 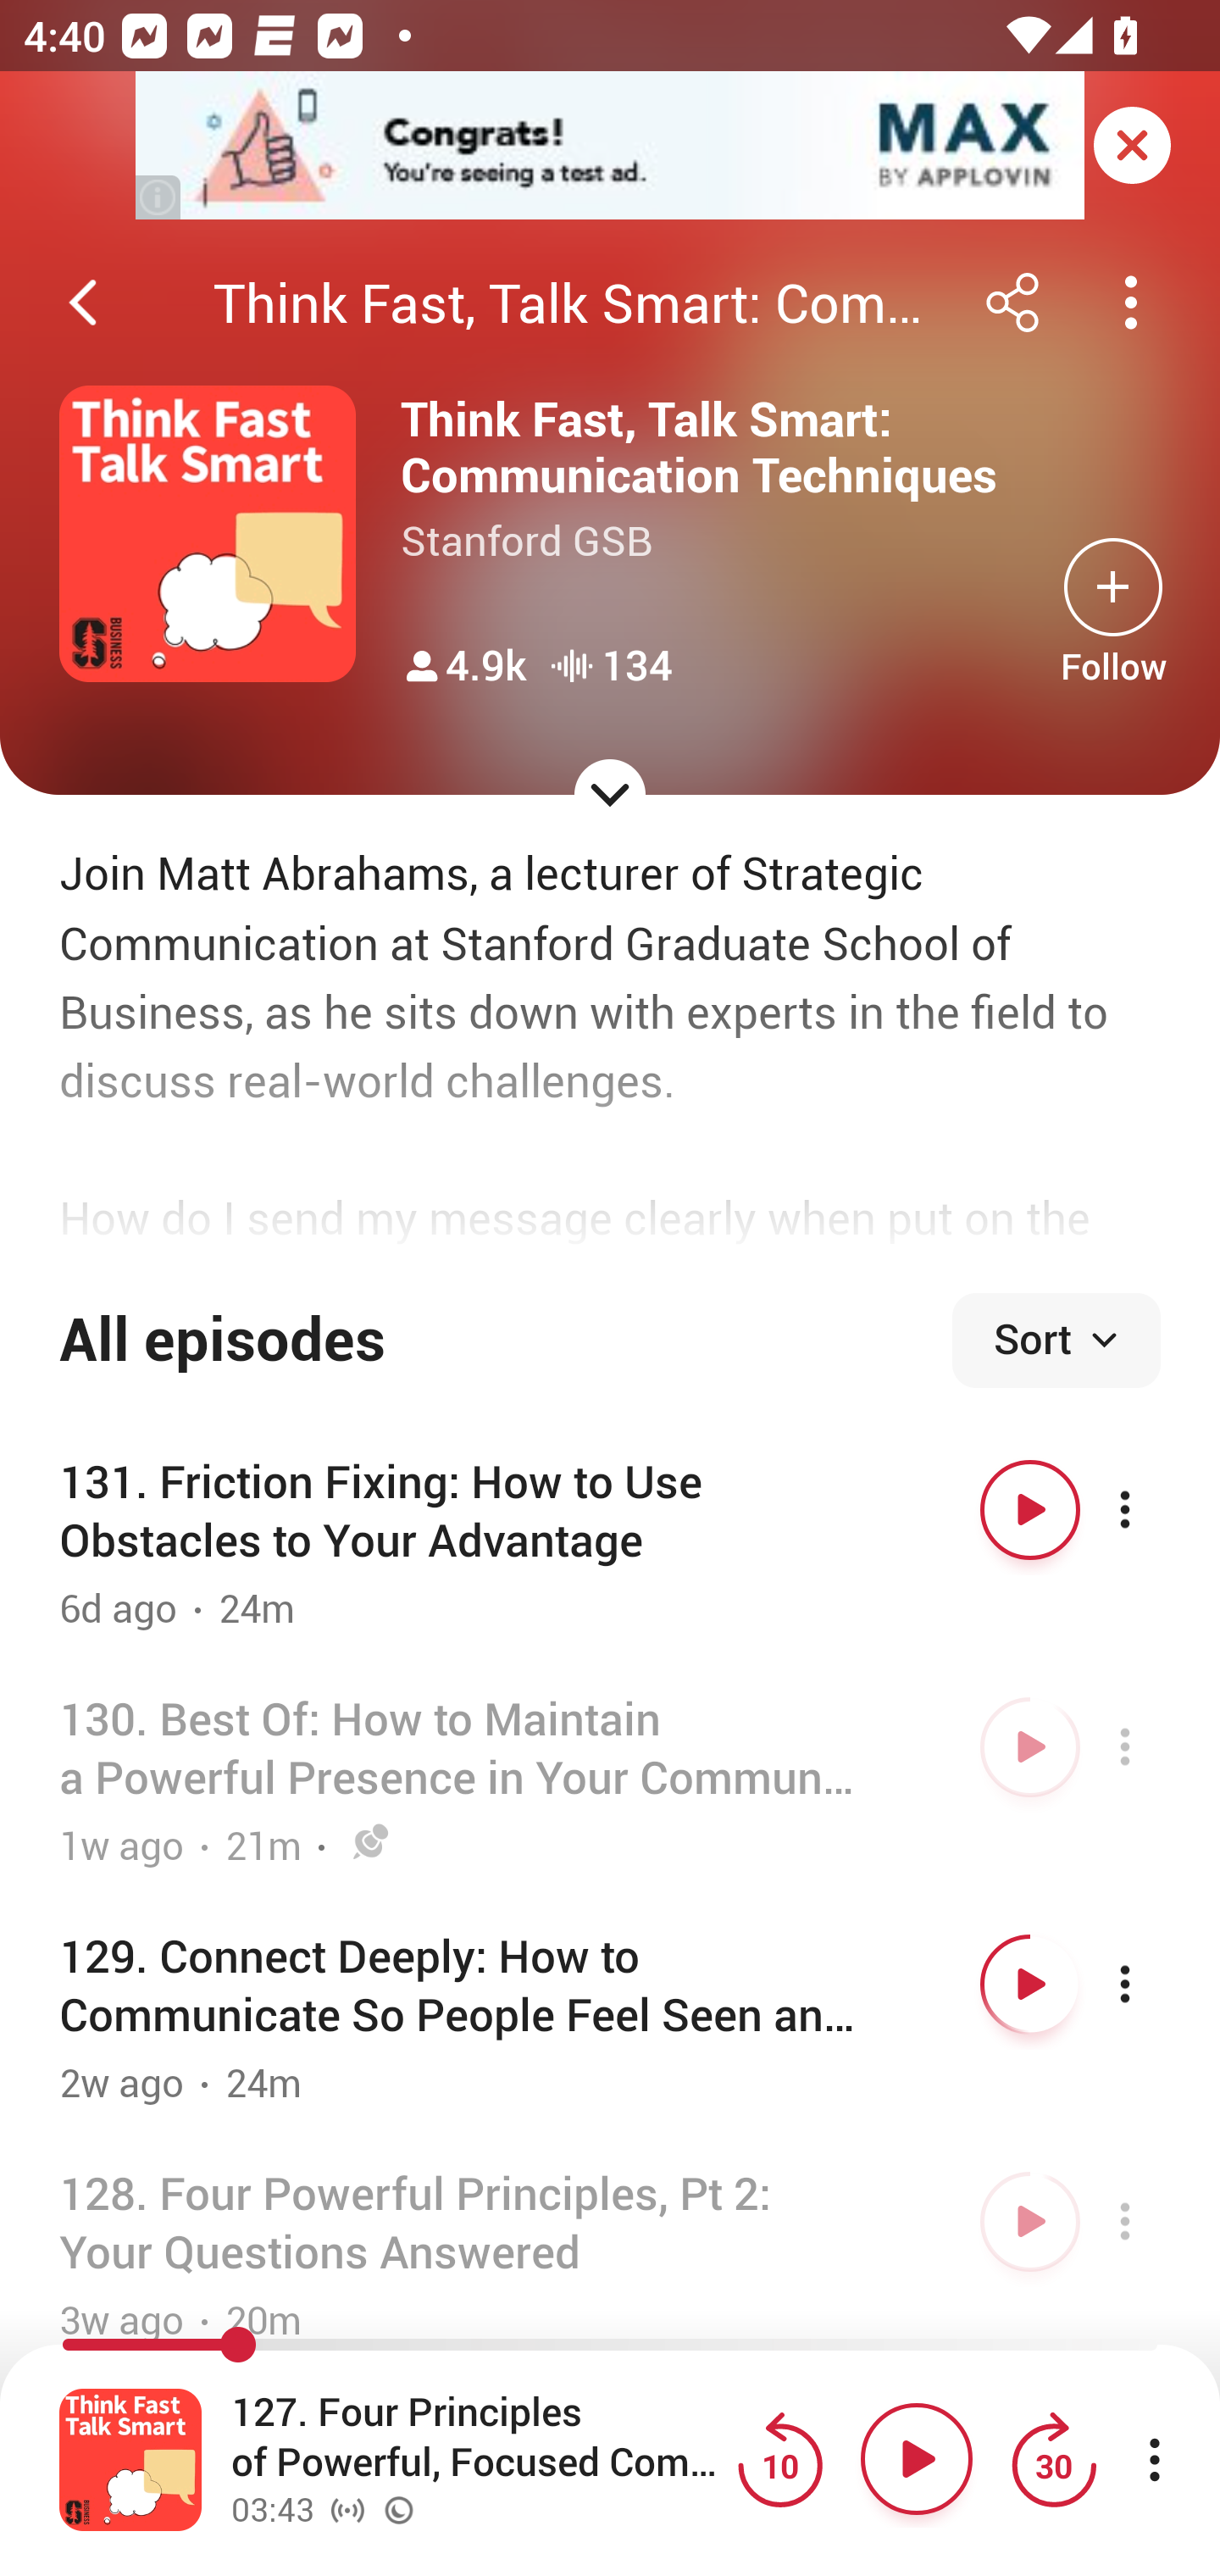 What do you see at coordinates (1030, 2222) in the screenshot?
I see `Play button` at bounding box center [1030, 2222].